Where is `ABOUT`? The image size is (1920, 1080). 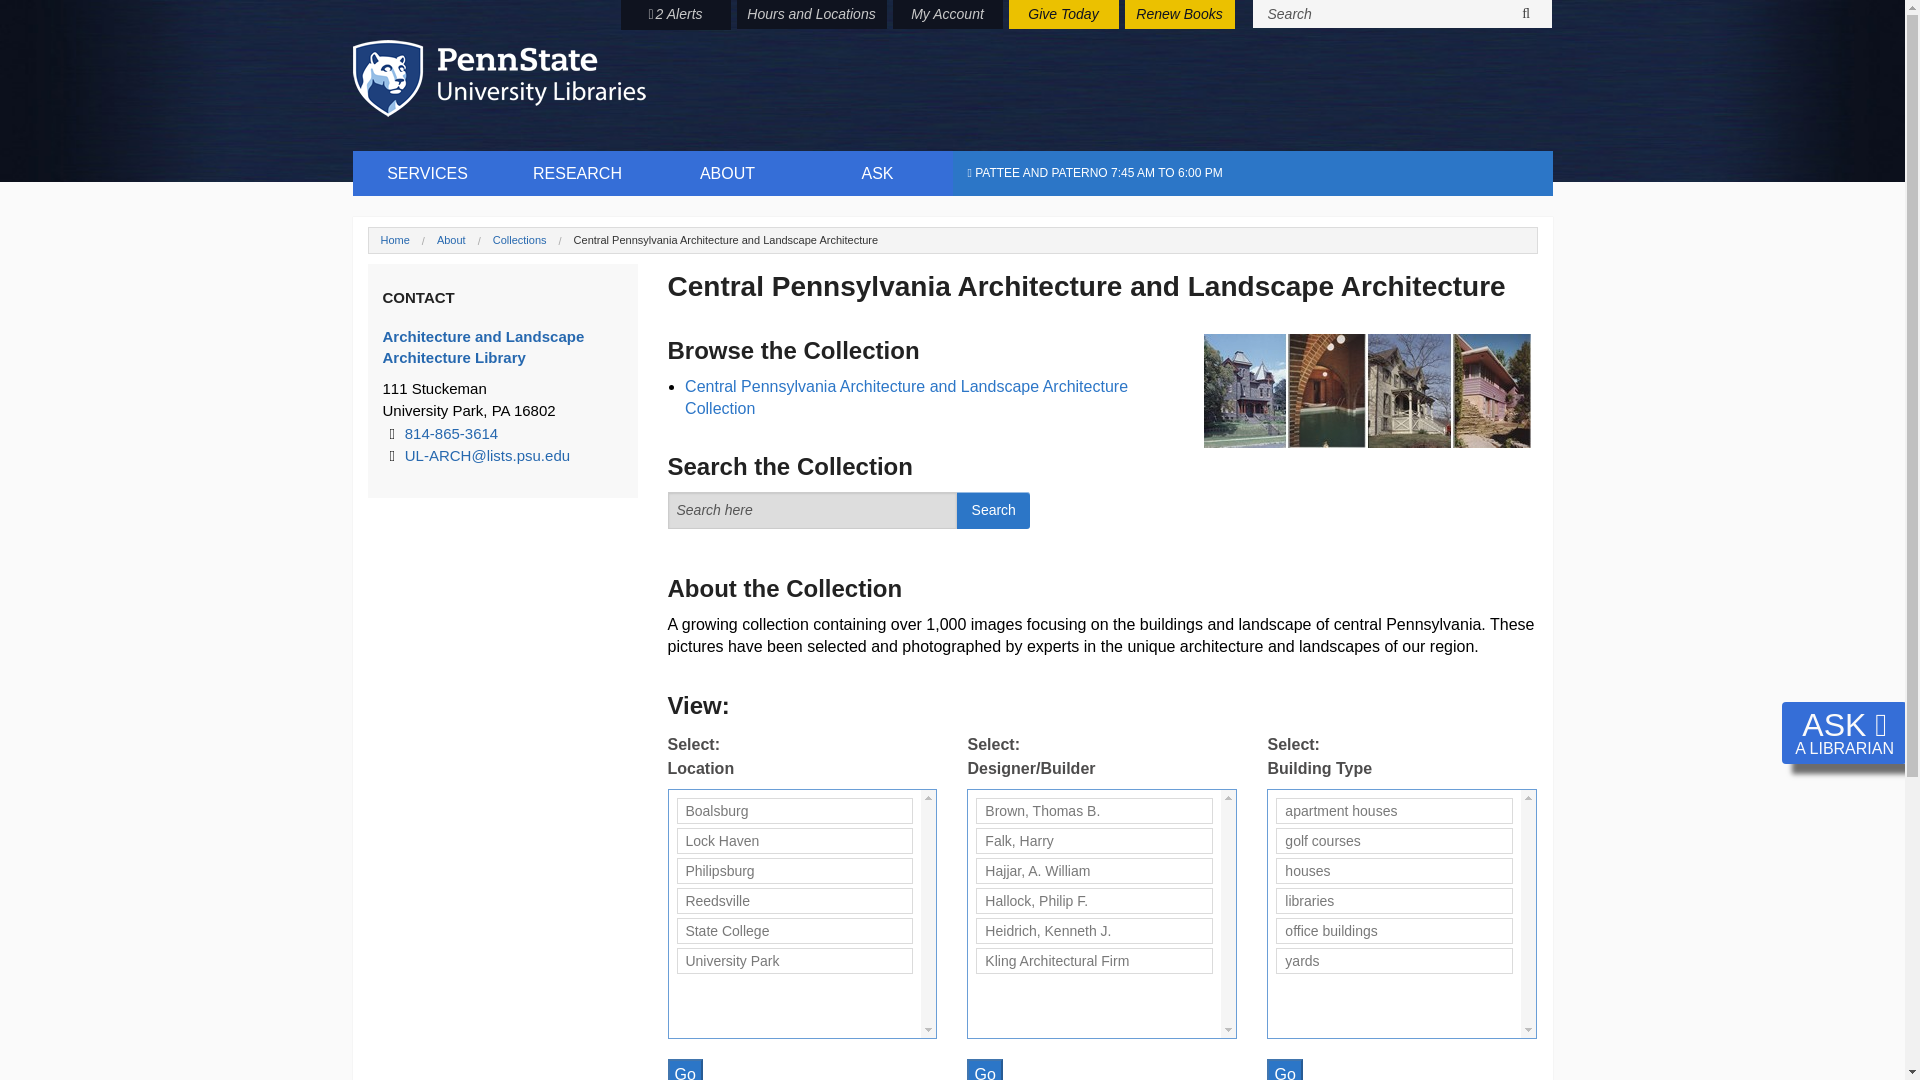
ABOUT is located at coordinates (727, 173).